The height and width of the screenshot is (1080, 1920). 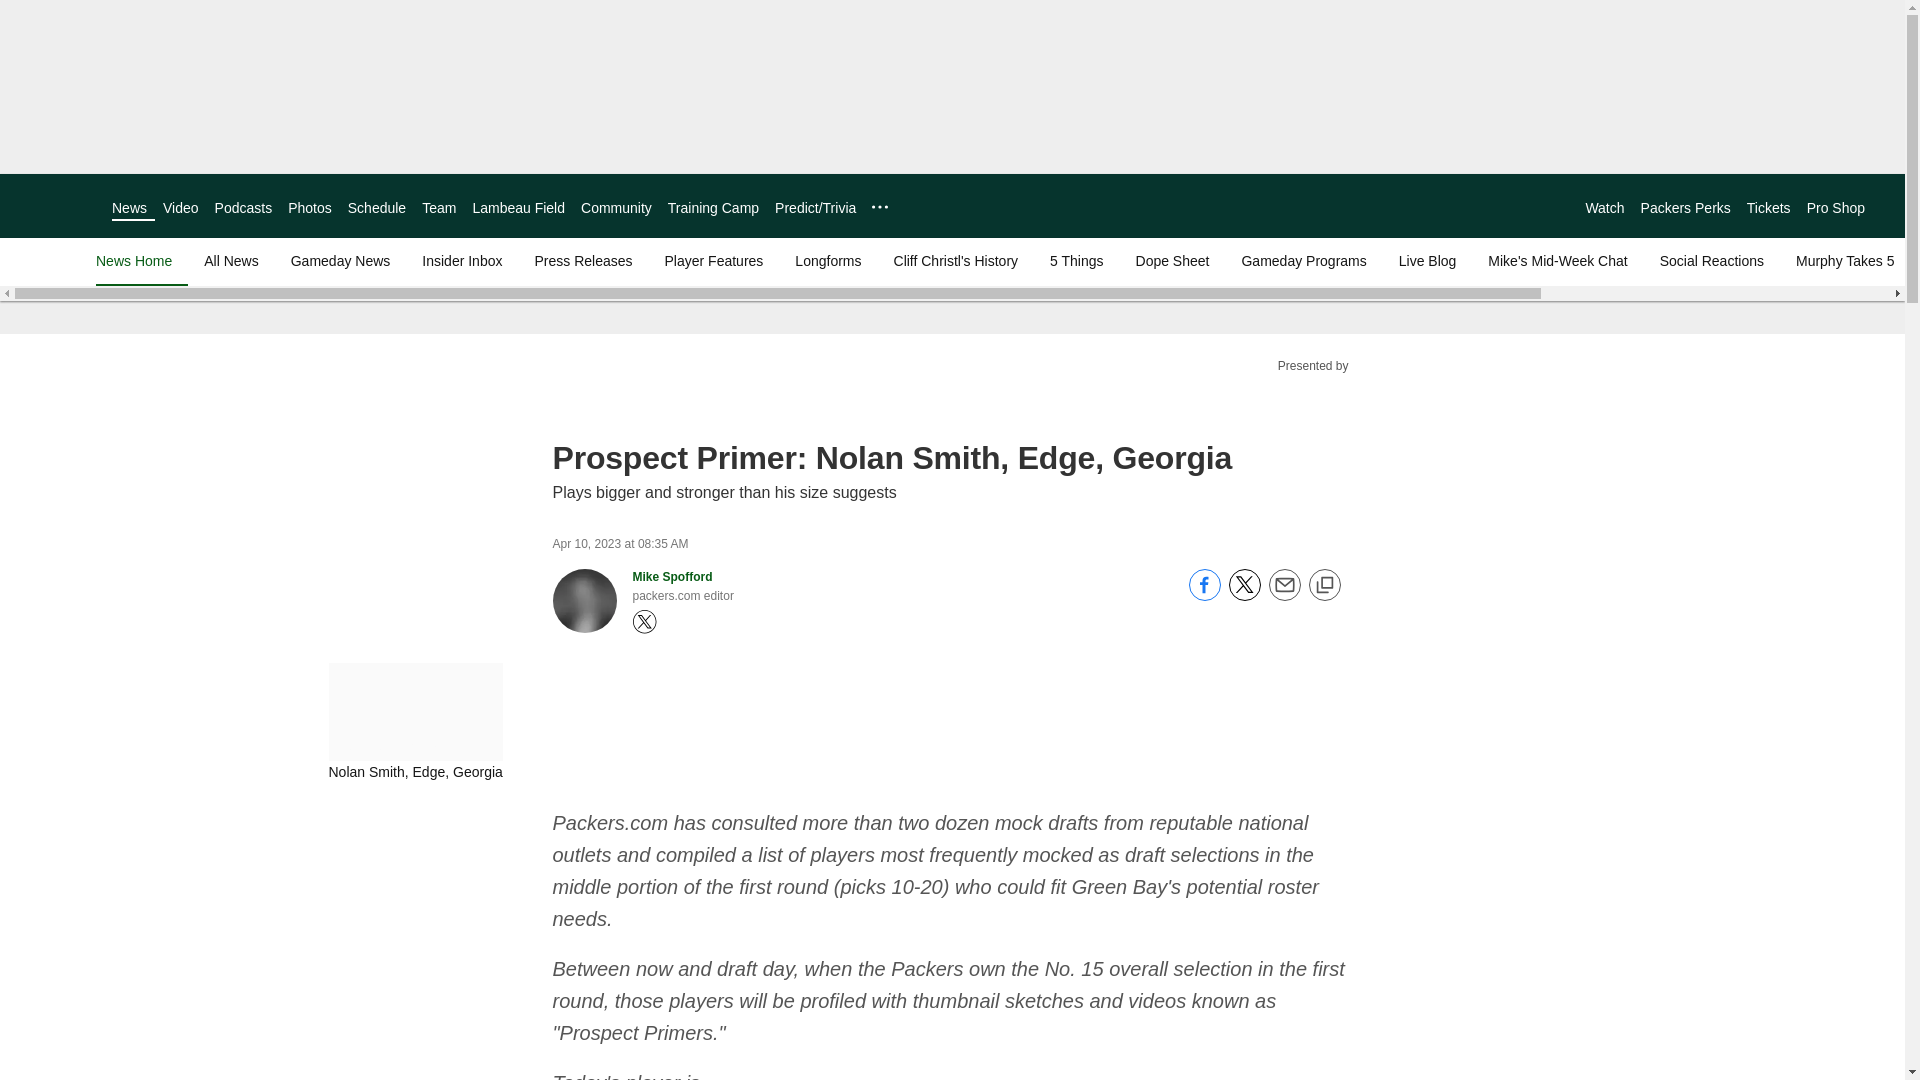 I want to click on Community, so click(x=616, y=208).